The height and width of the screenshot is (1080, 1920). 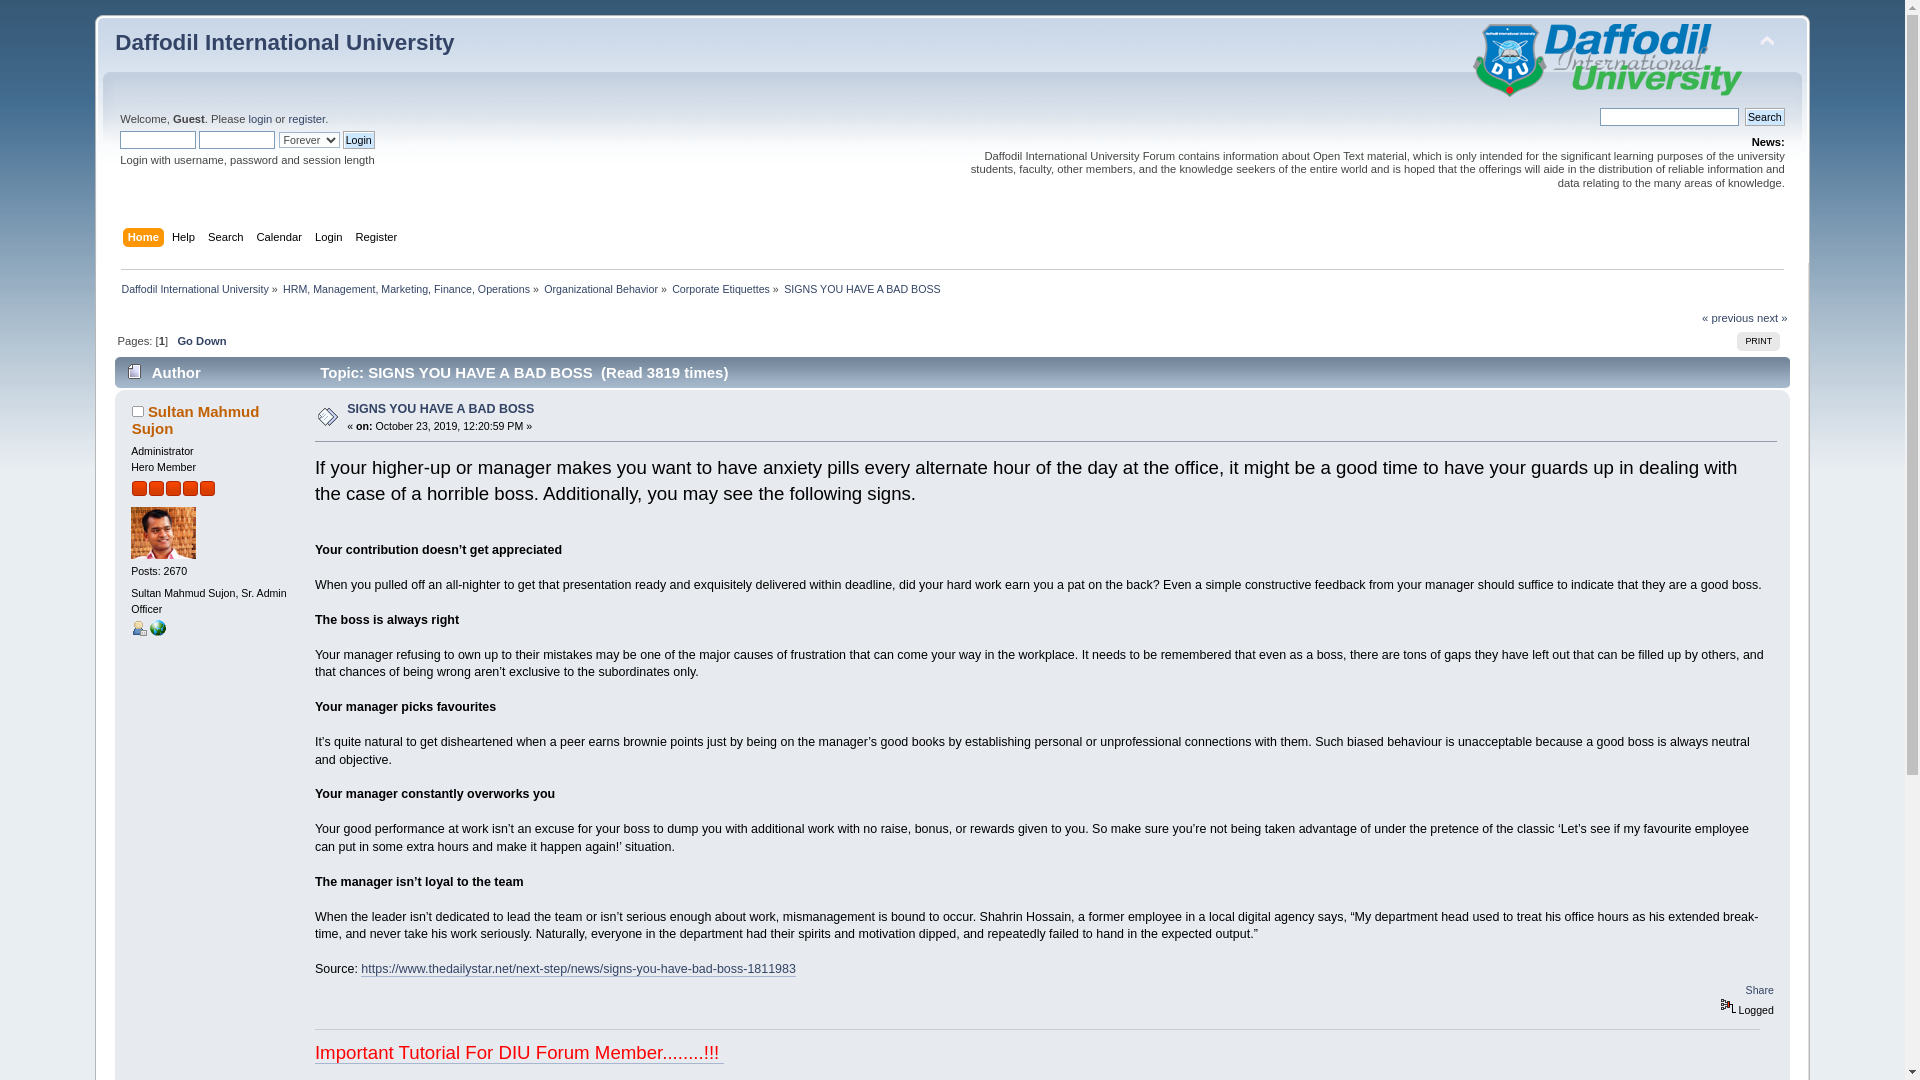 I want to click on Help, so click(x=186, y=238).